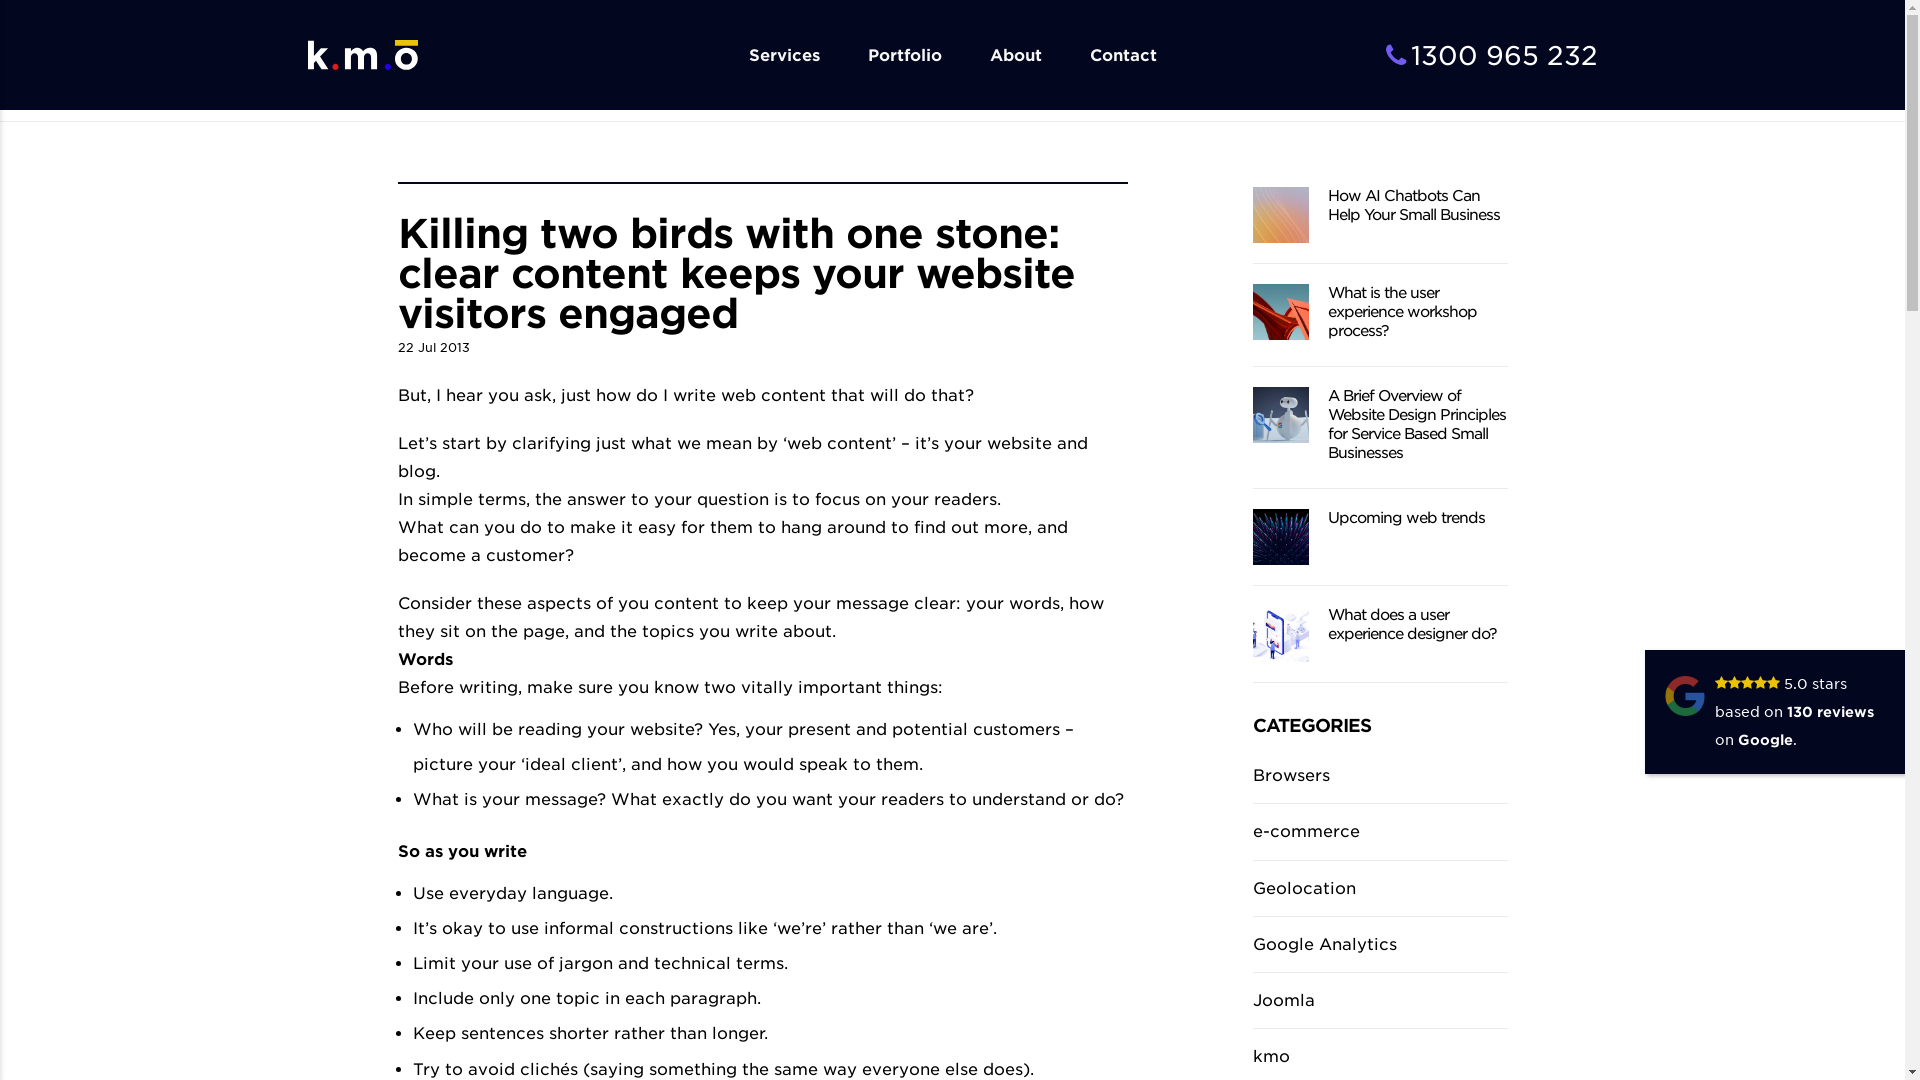  What do you see at coordinates (1794, 712) in the screenshot?
I see `5.0 stars
based on 130 reviews on Google.` at bounding box center [1794, 712].